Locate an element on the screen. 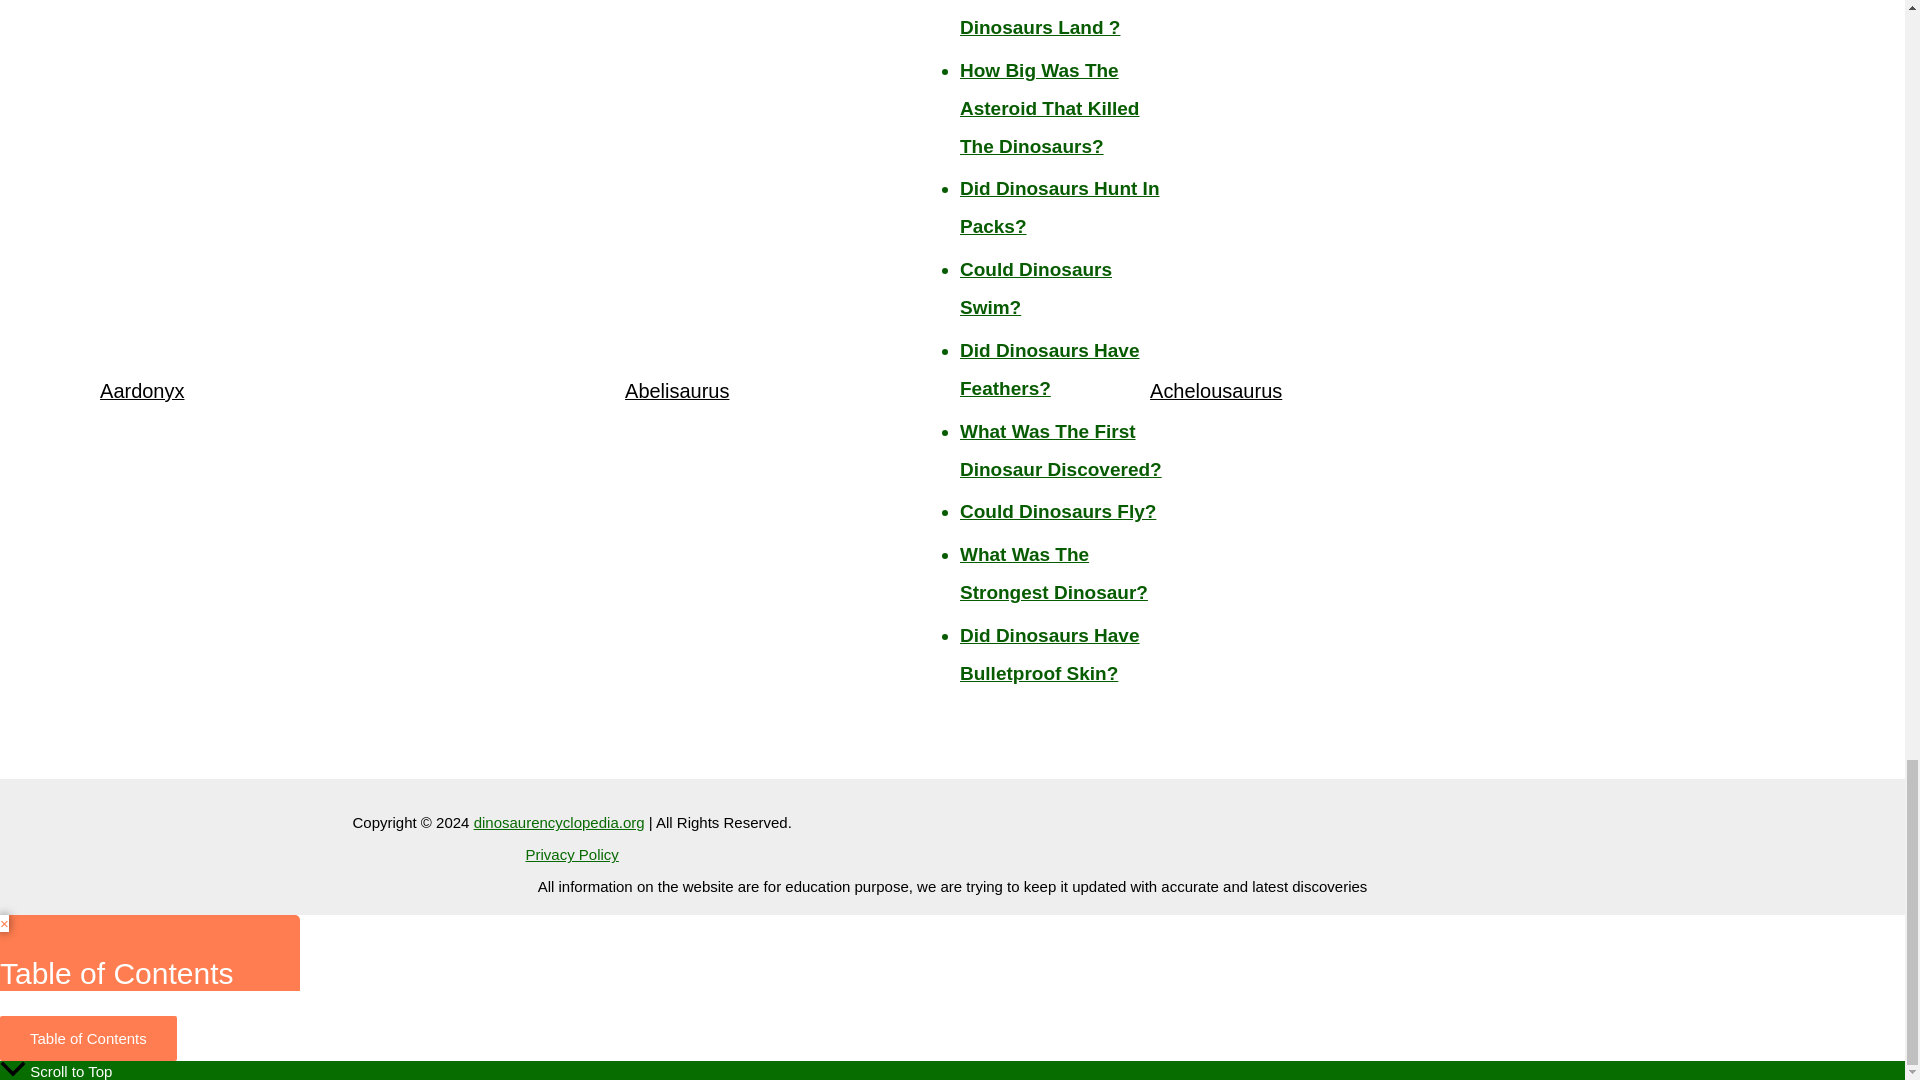  Abelisaurus is located at coordinates (677, 390).